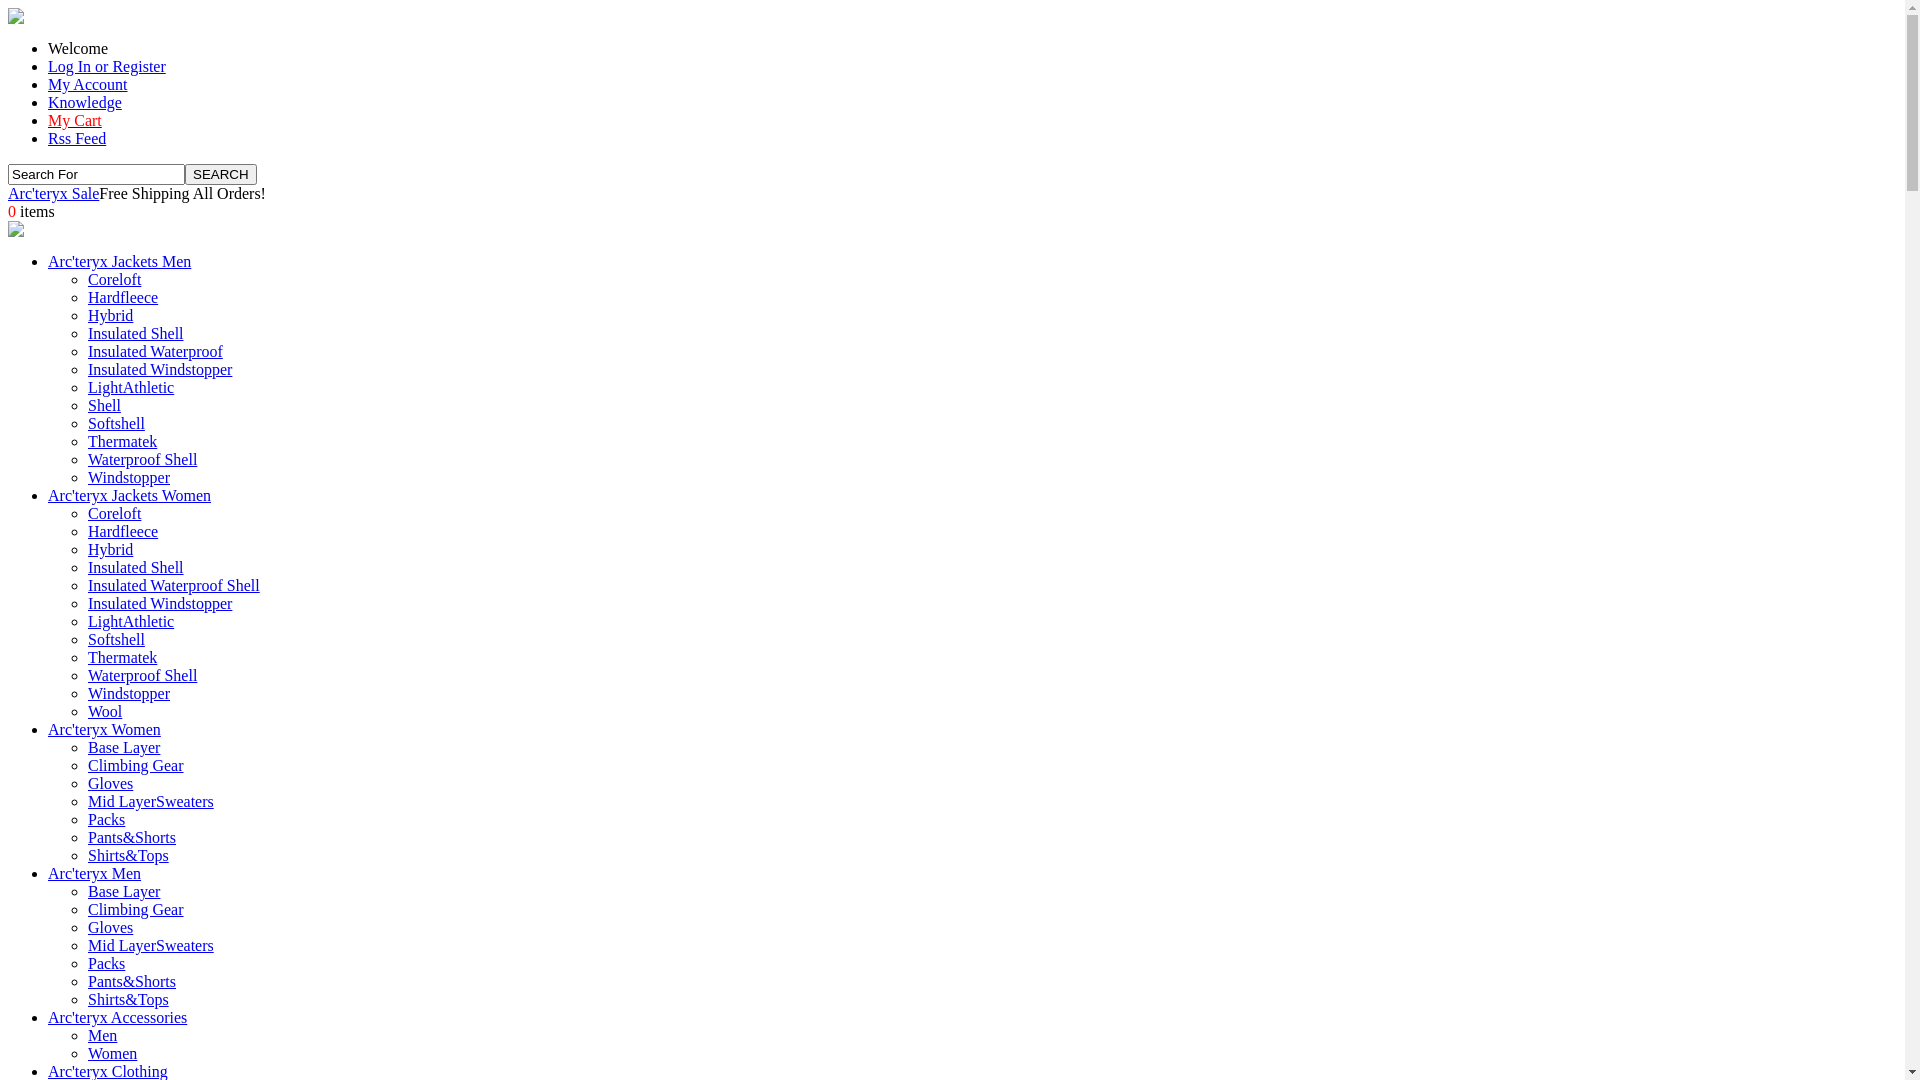  What do you see at coordinates (124, 891) in the screenshot?
I see `Base Layer` at bounding box center [124, 891].